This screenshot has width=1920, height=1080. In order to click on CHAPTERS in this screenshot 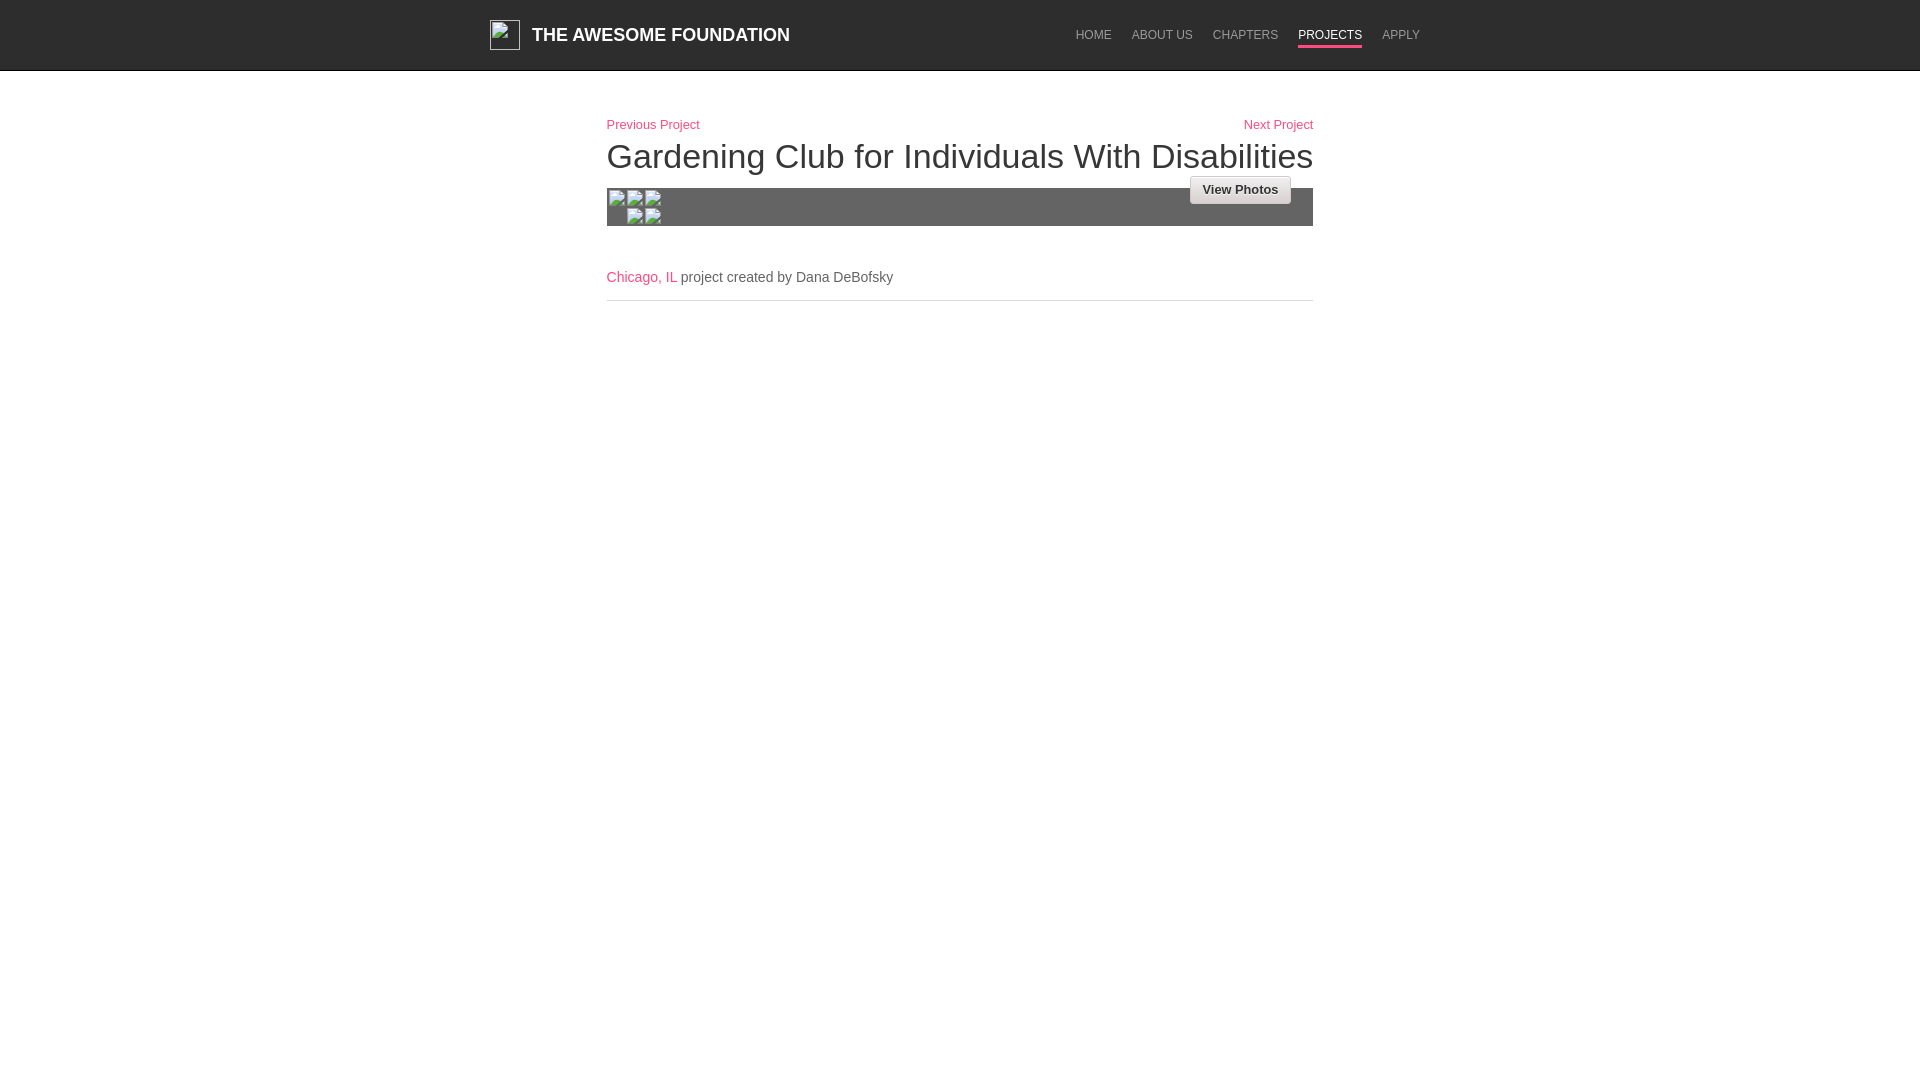, I will do `click(1246, 36)`.